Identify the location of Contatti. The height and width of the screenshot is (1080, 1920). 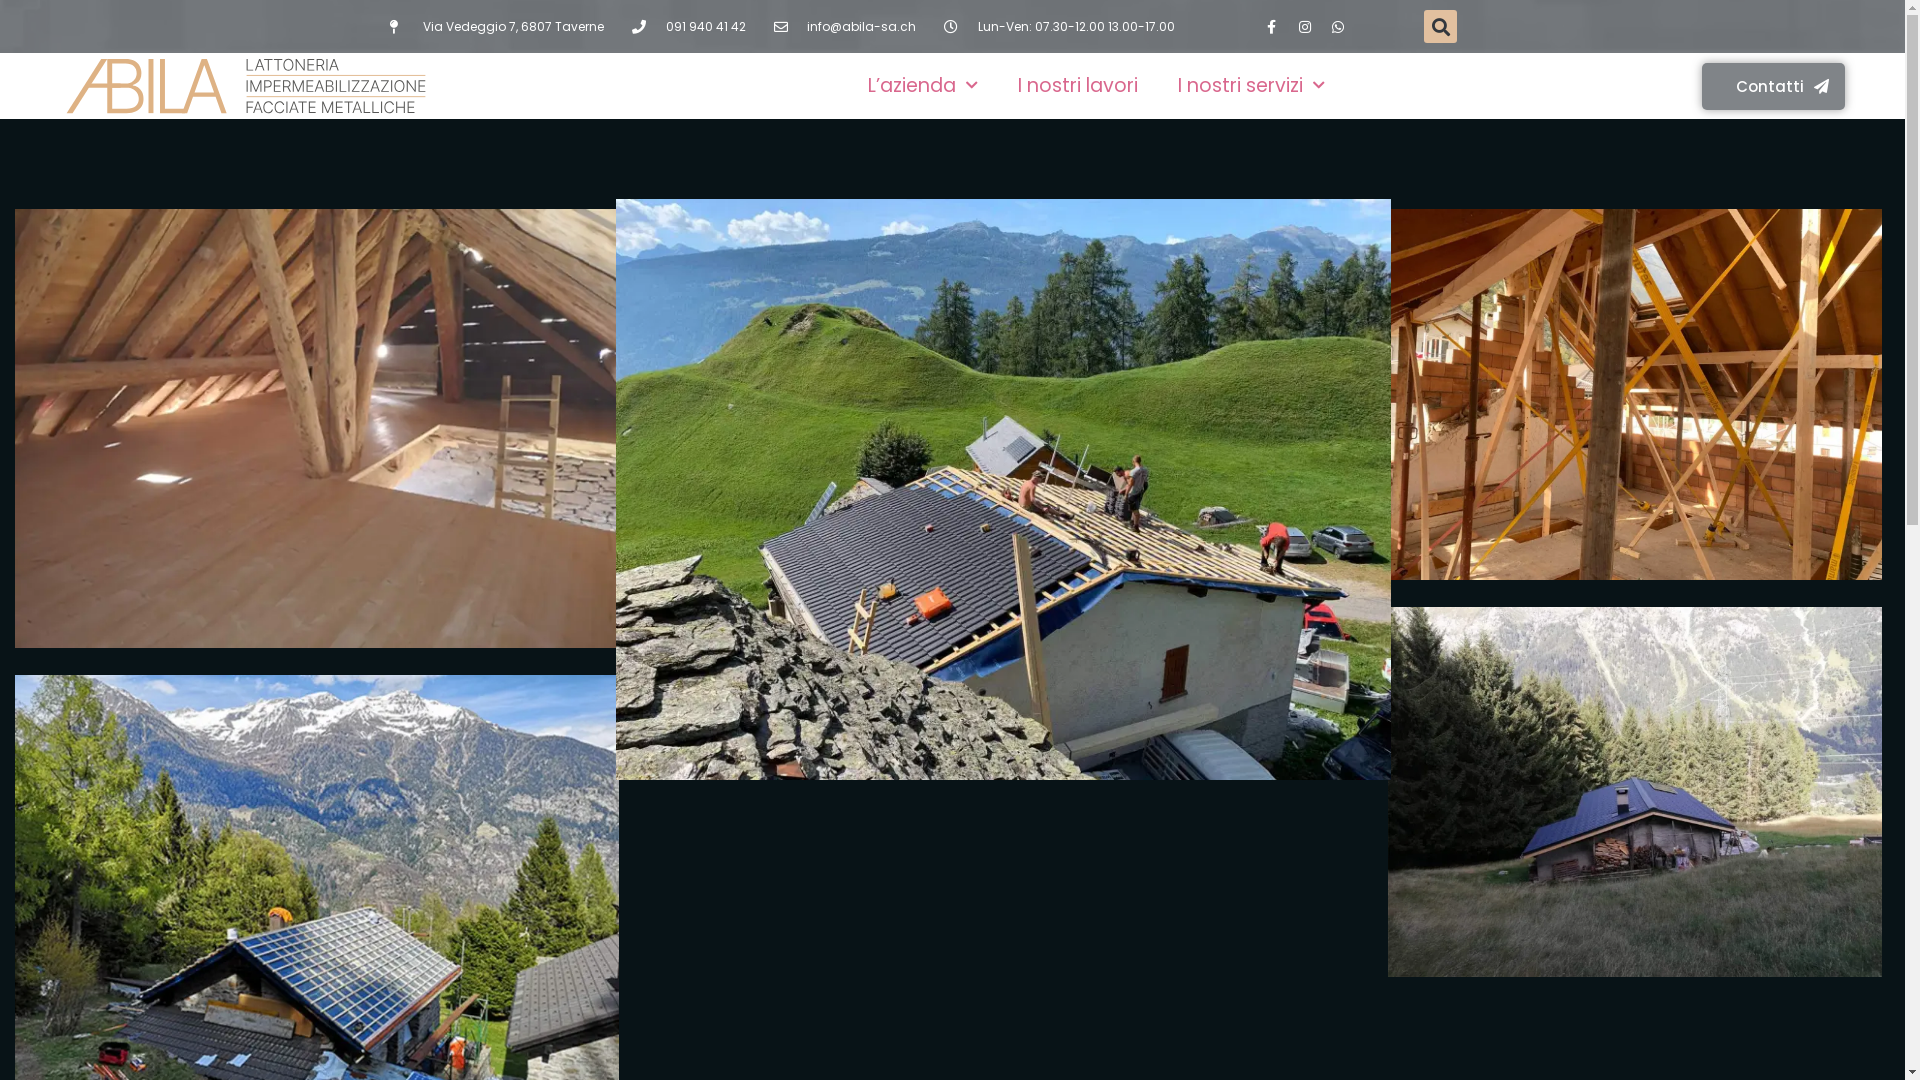
(1774, 86).